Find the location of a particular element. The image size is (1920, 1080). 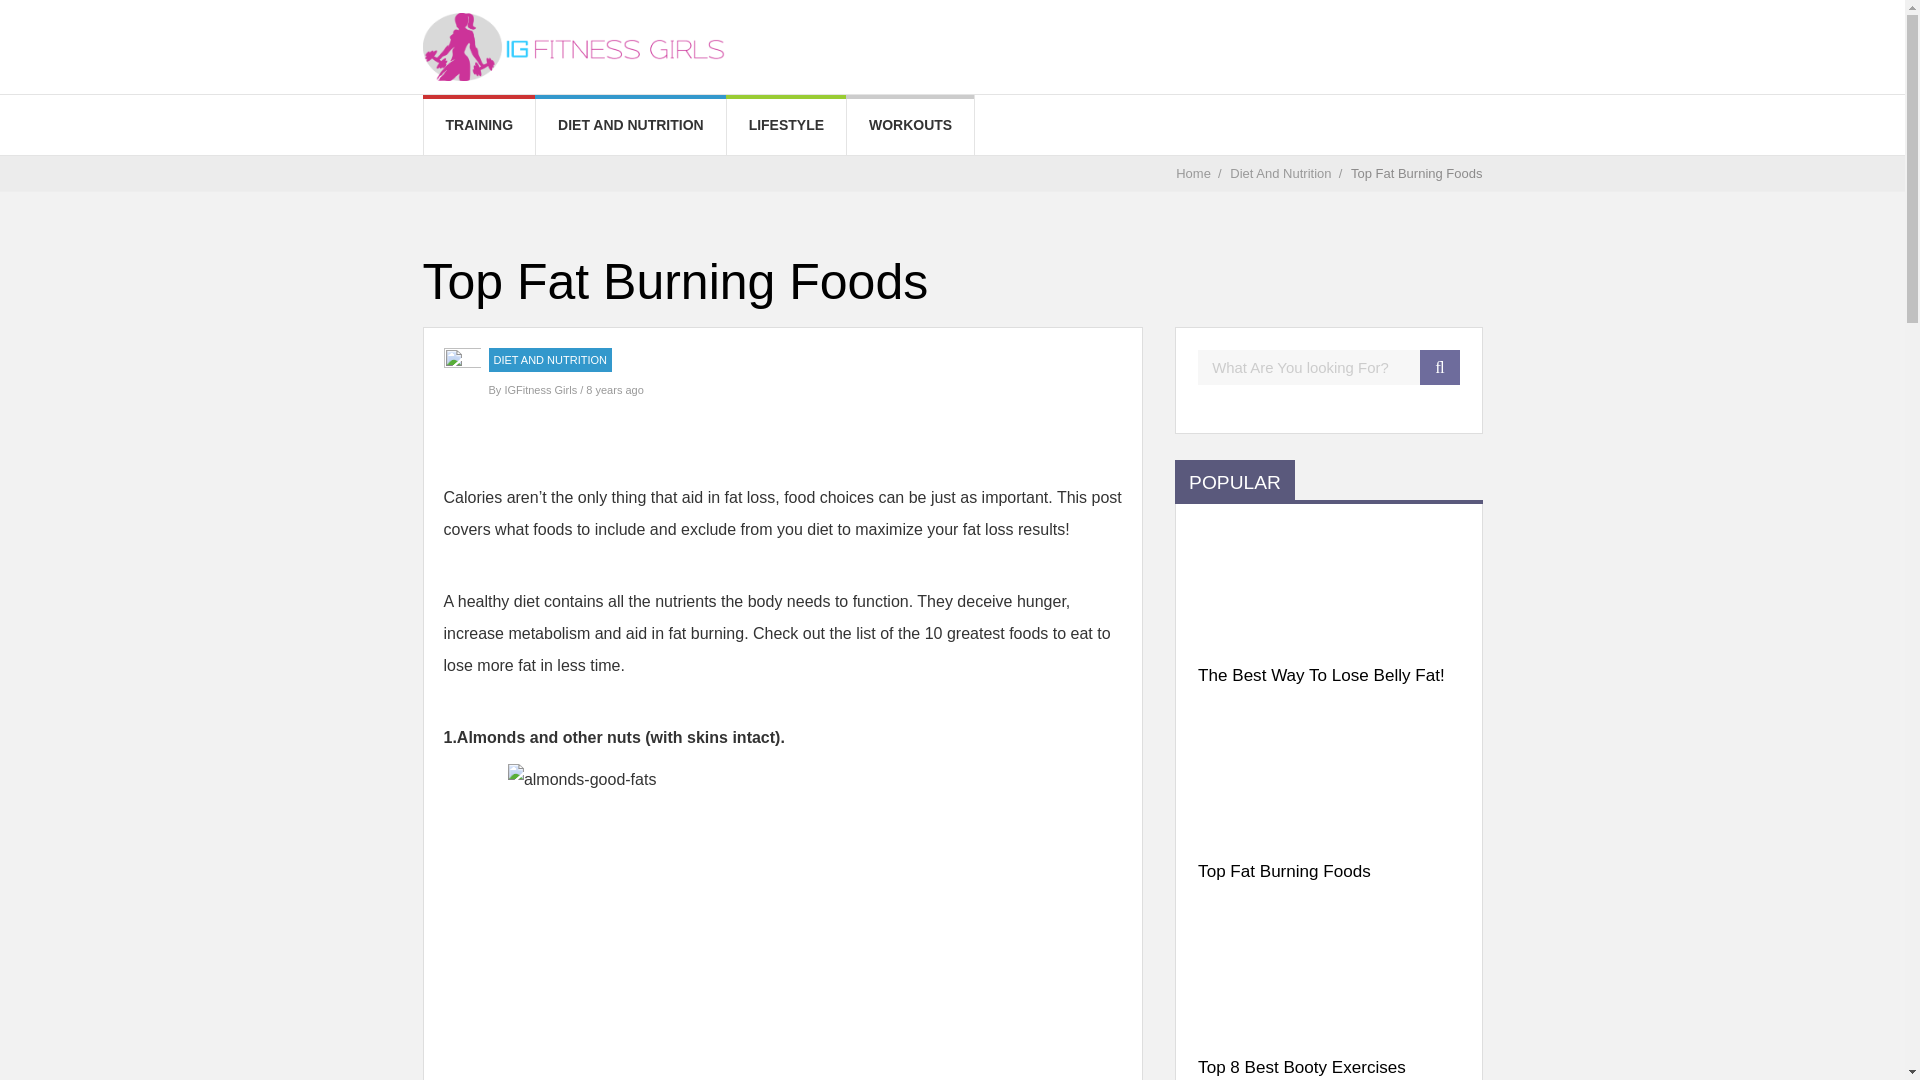

The Best Way To Lose Belly Fat! is located at coordinates (1328, 676).